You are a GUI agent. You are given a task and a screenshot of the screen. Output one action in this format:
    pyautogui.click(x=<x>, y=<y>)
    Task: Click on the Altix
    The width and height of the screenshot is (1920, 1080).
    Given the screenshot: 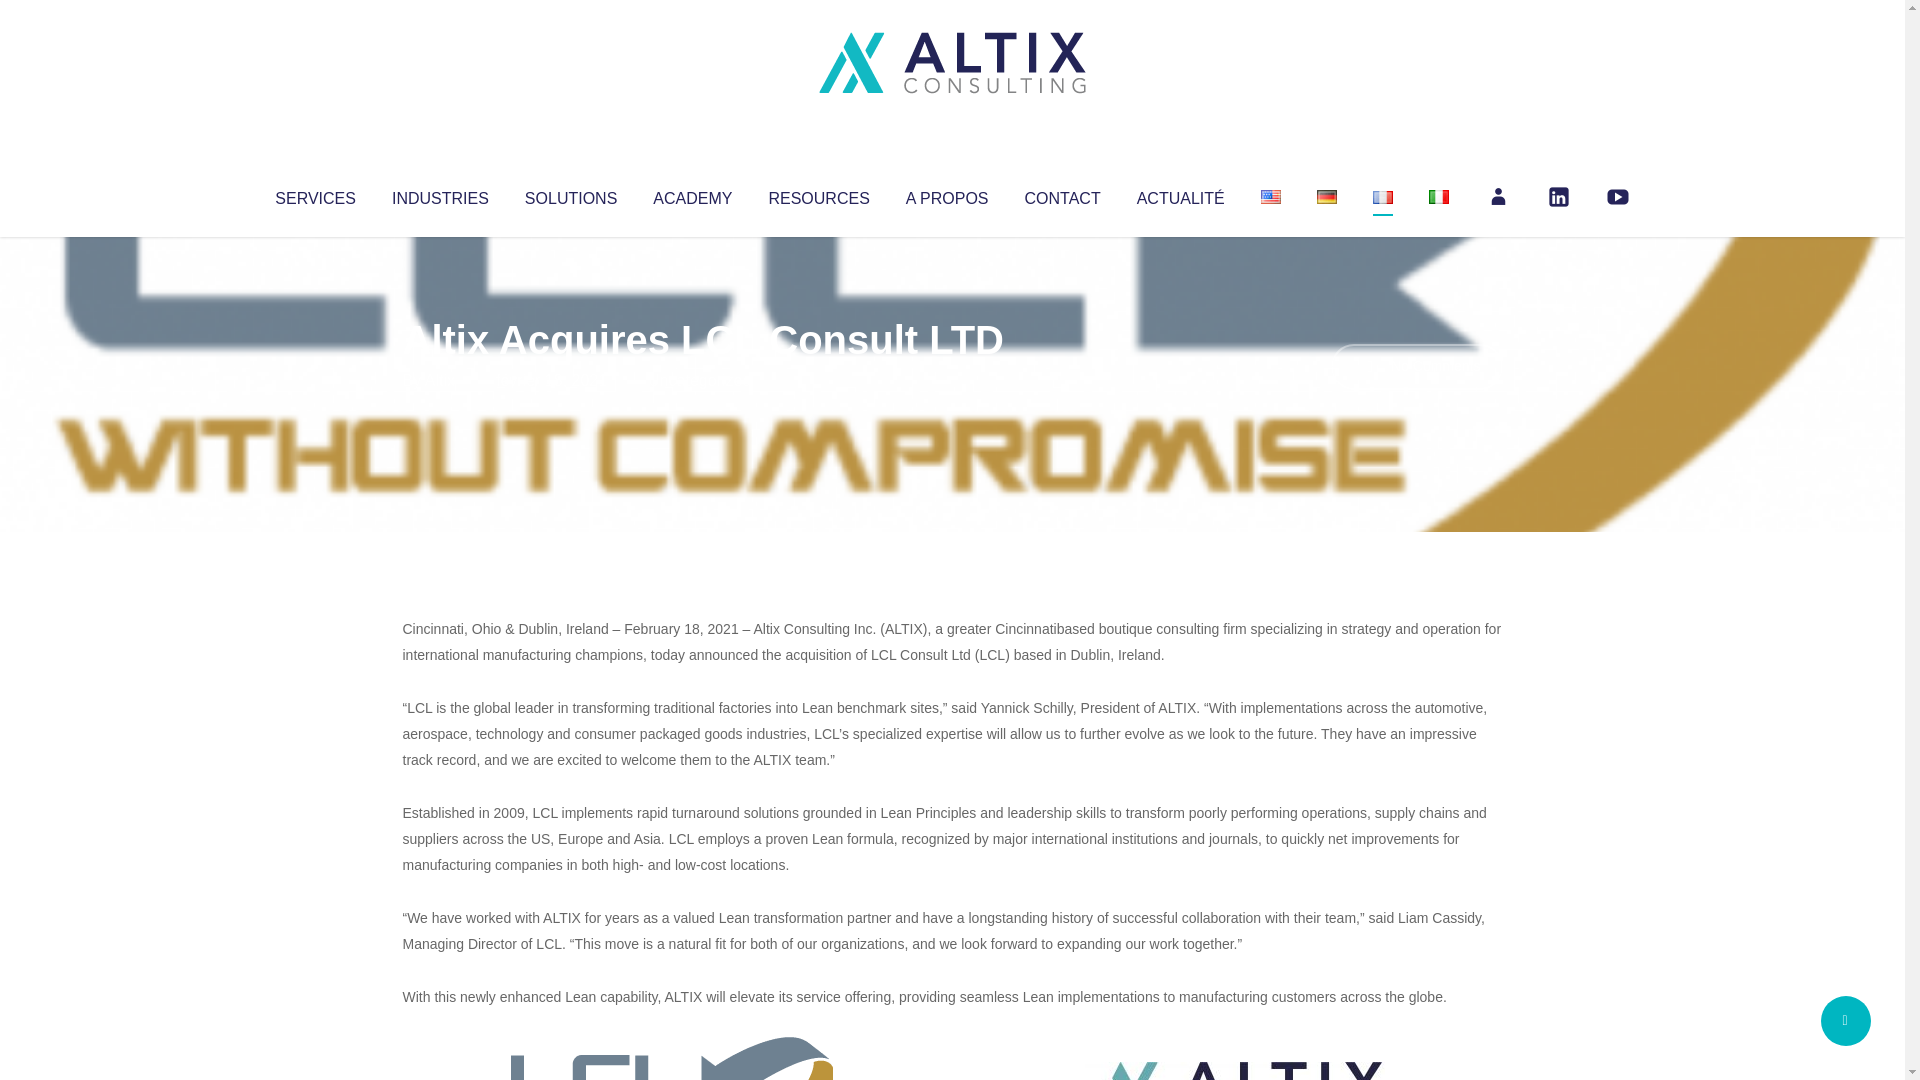 What is the action you would take?
    pyautogui.click(x=440, y=380)
    